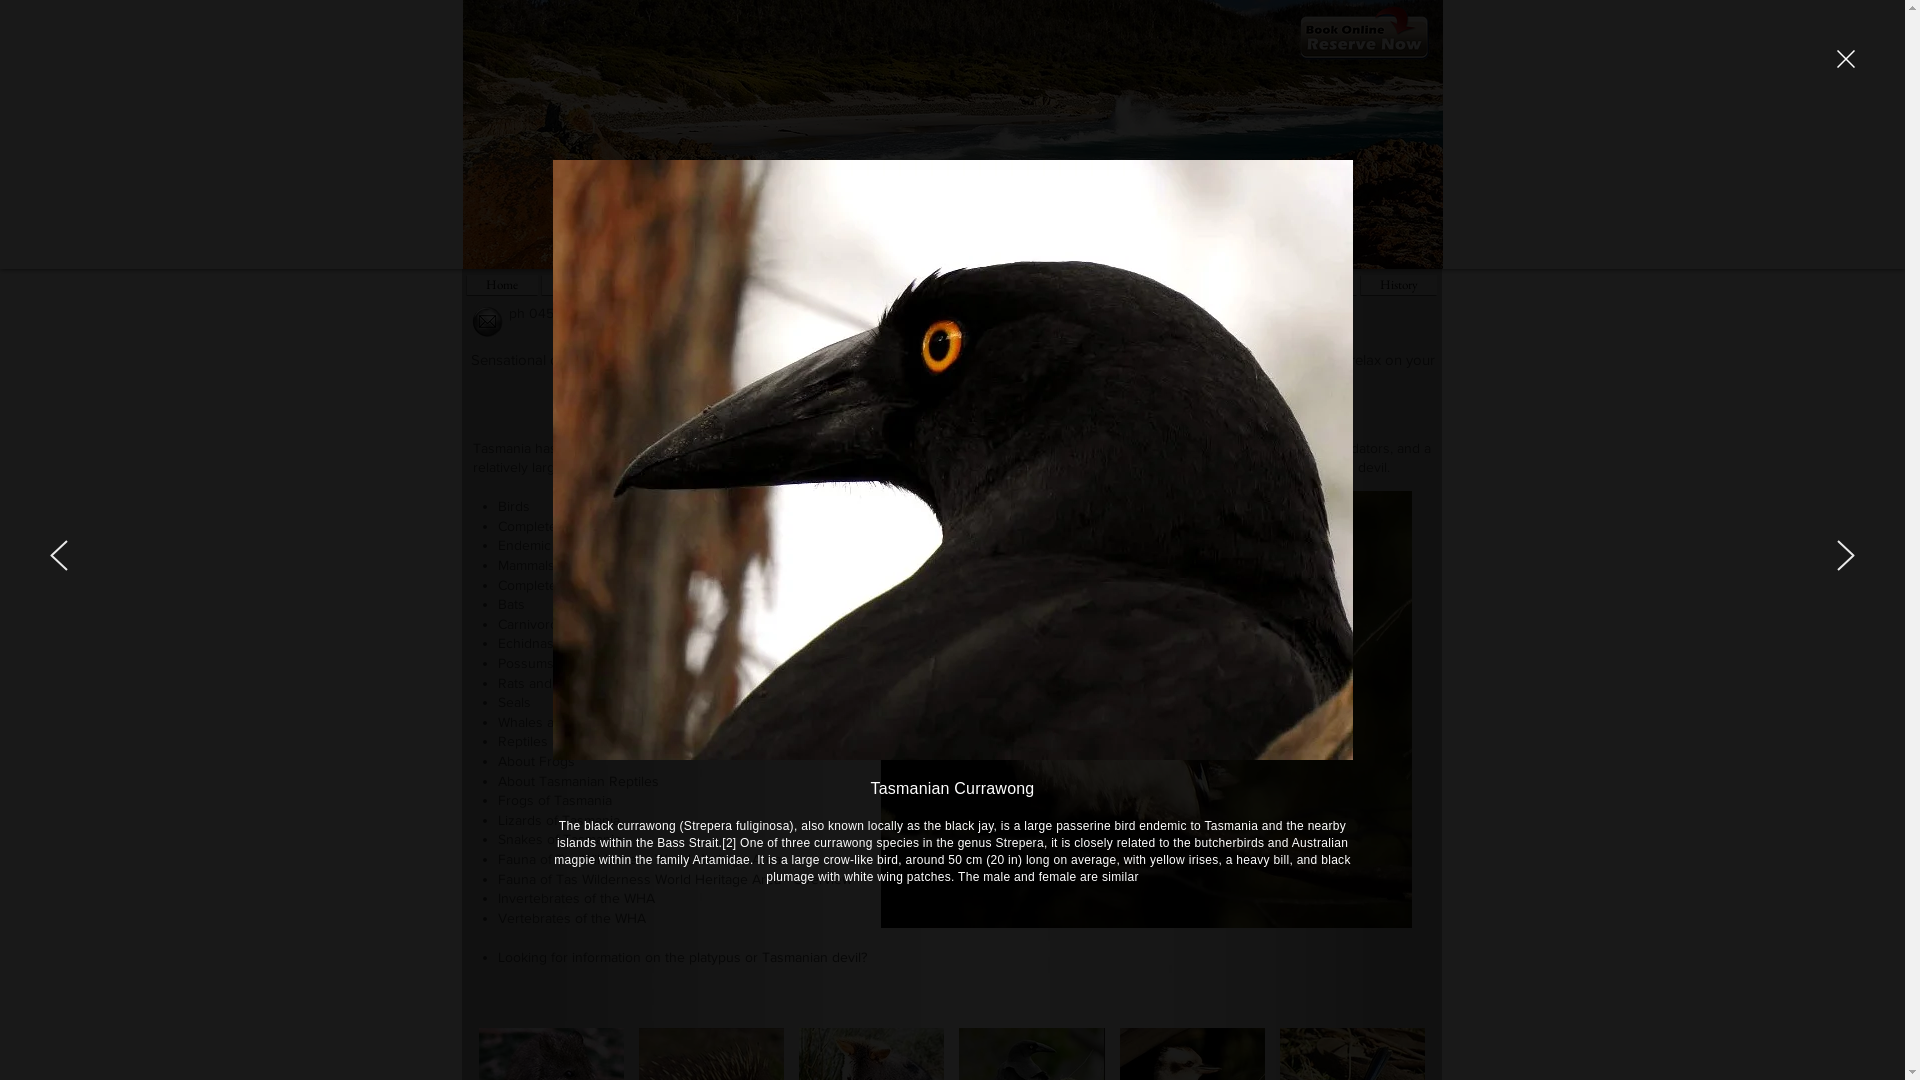 This screenshot has width=1920, height=1080. I want to click on Snakes of Tasmania, so click(560, 839).